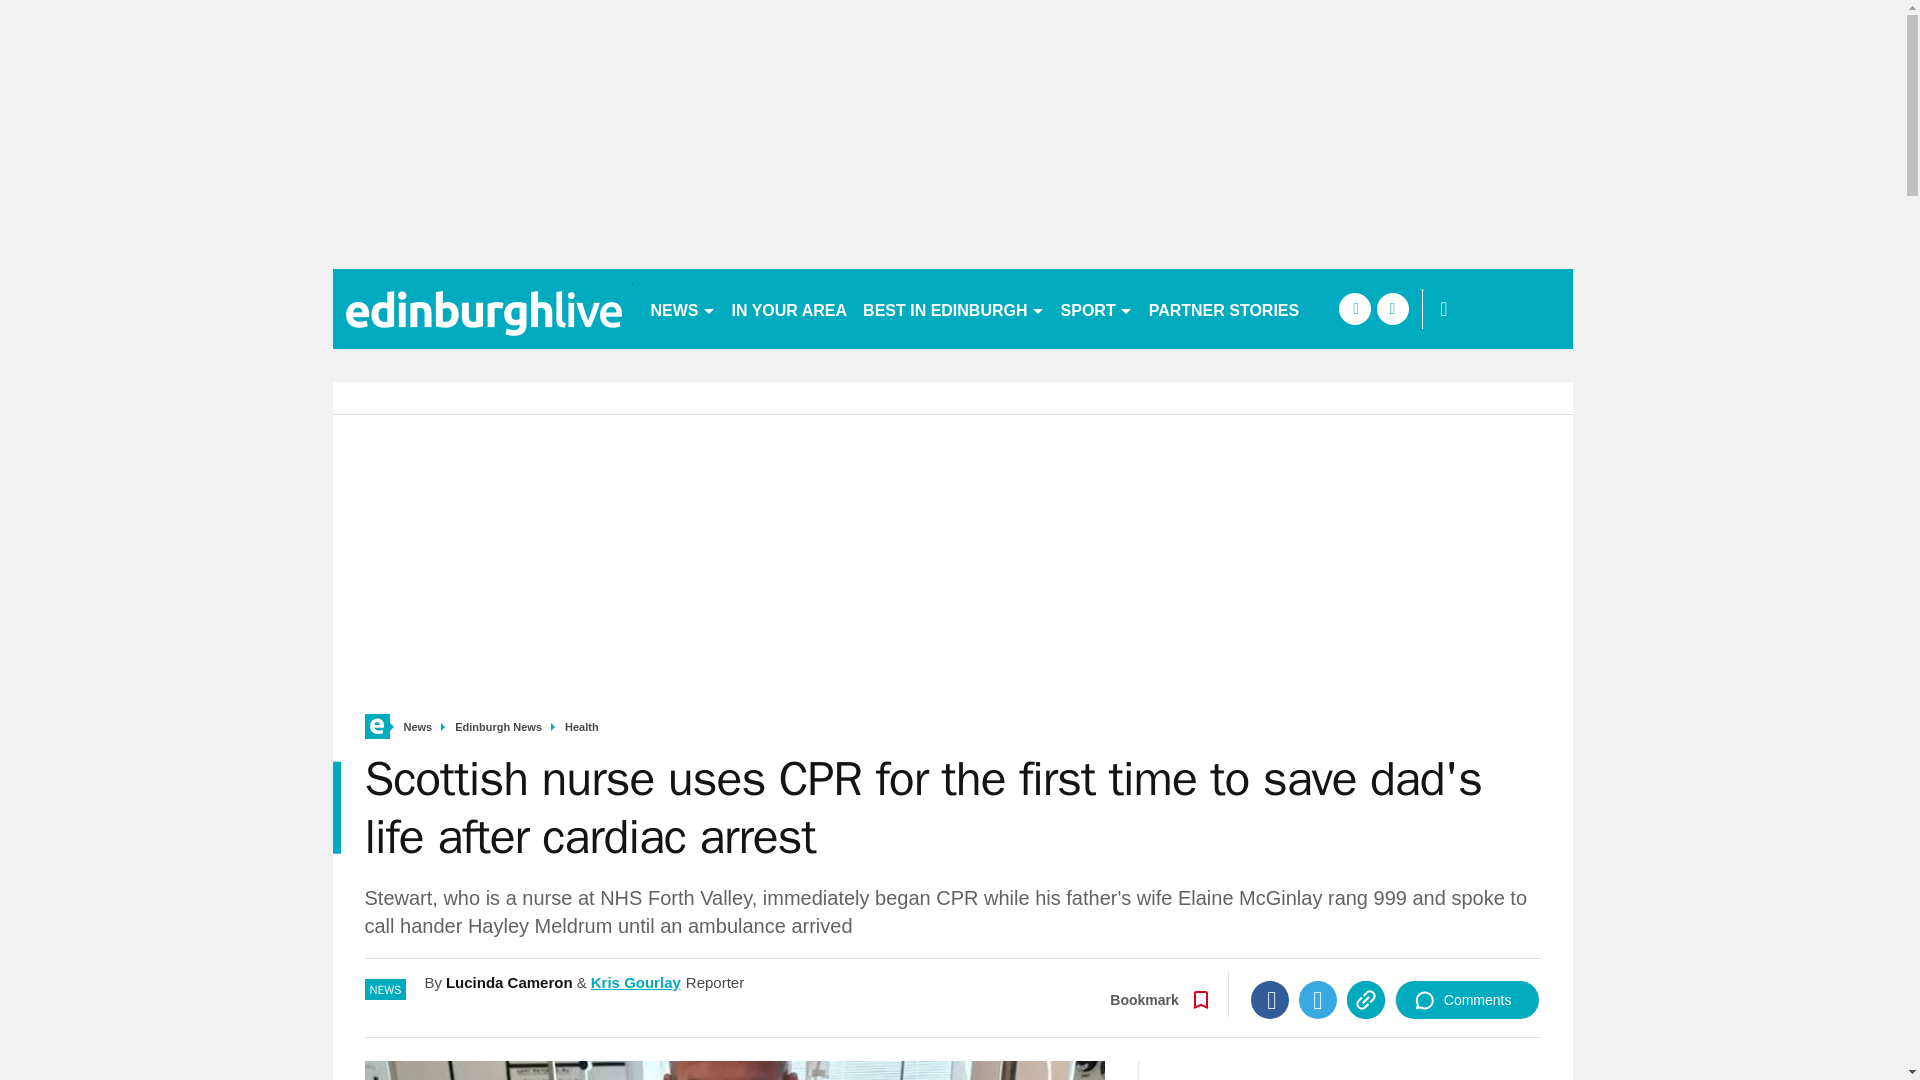  I want to click on VOUCHER CODES, so click(1394, 308).